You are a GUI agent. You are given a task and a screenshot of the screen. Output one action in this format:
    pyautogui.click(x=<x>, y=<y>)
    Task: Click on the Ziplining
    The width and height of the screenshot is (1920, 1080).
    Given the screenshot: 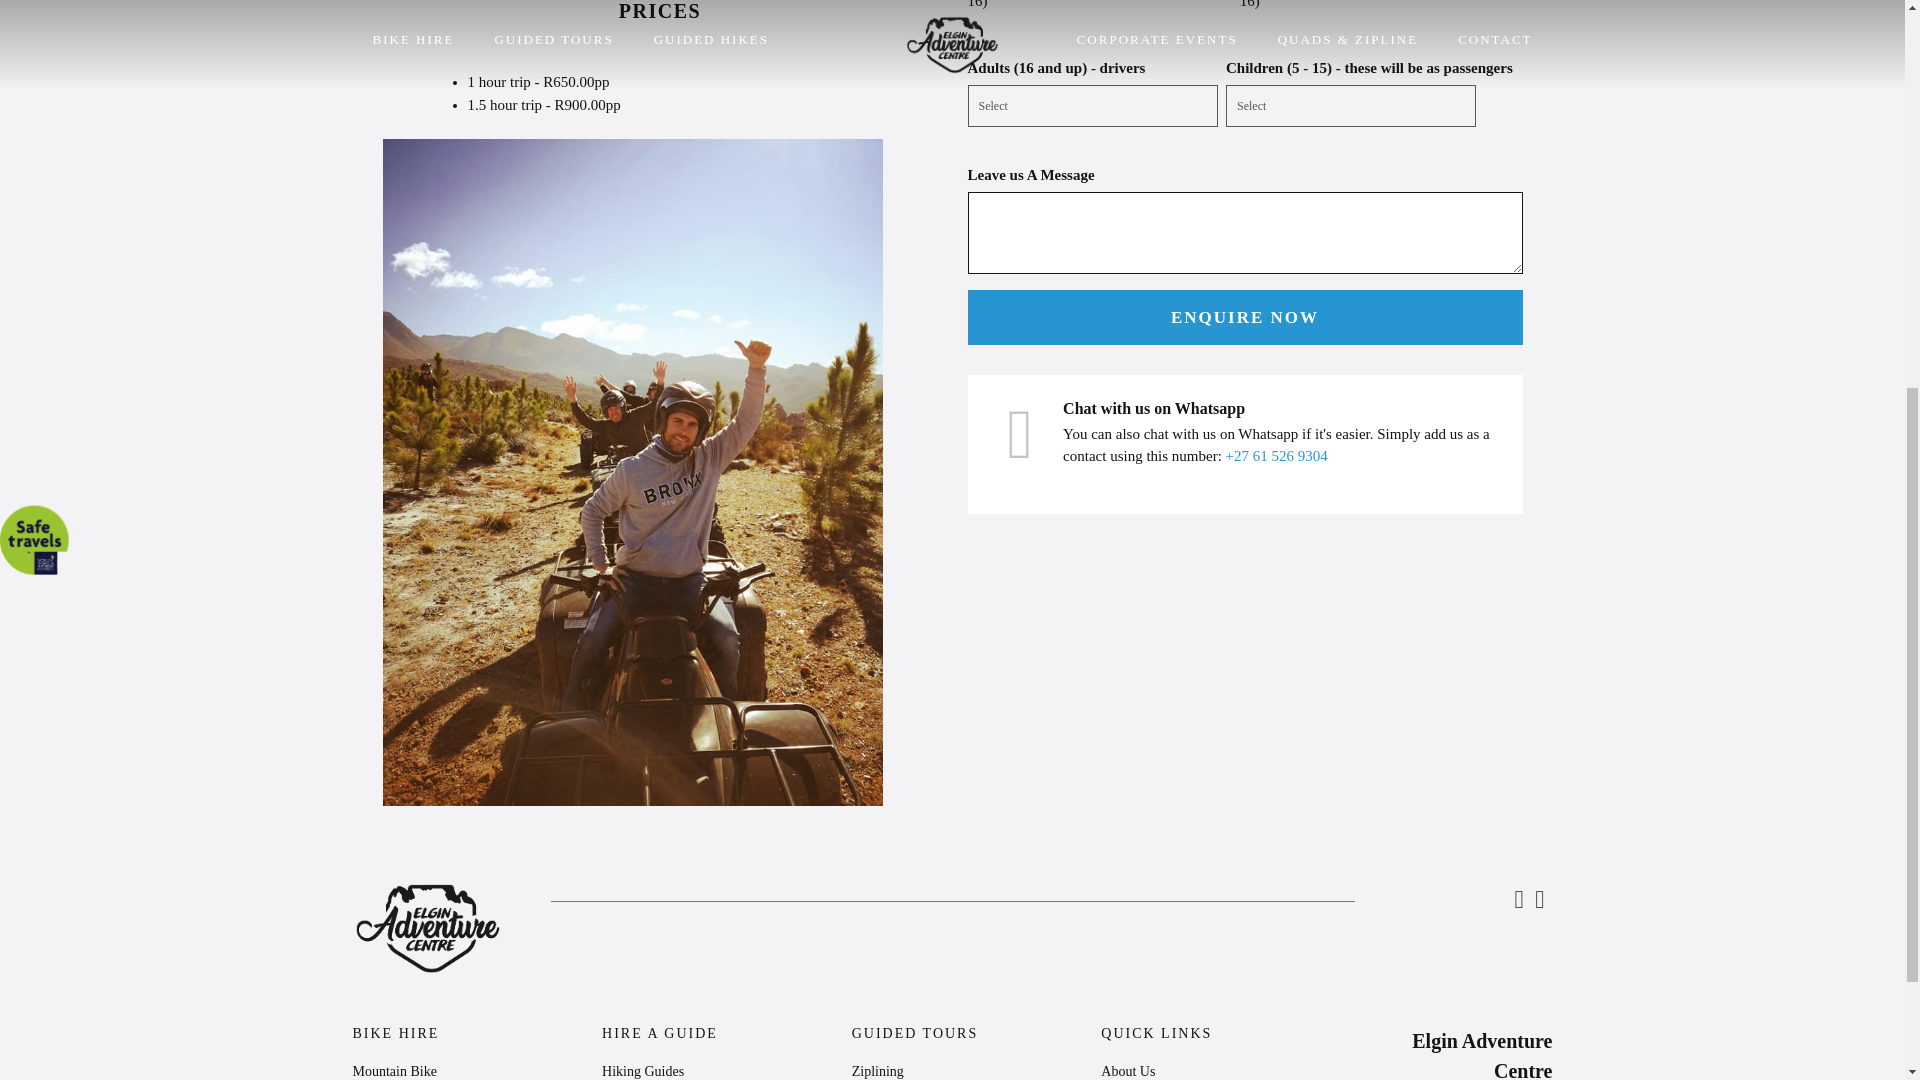 What is the action you would take?
    pyautogui.click(x=878, y=1070)
    